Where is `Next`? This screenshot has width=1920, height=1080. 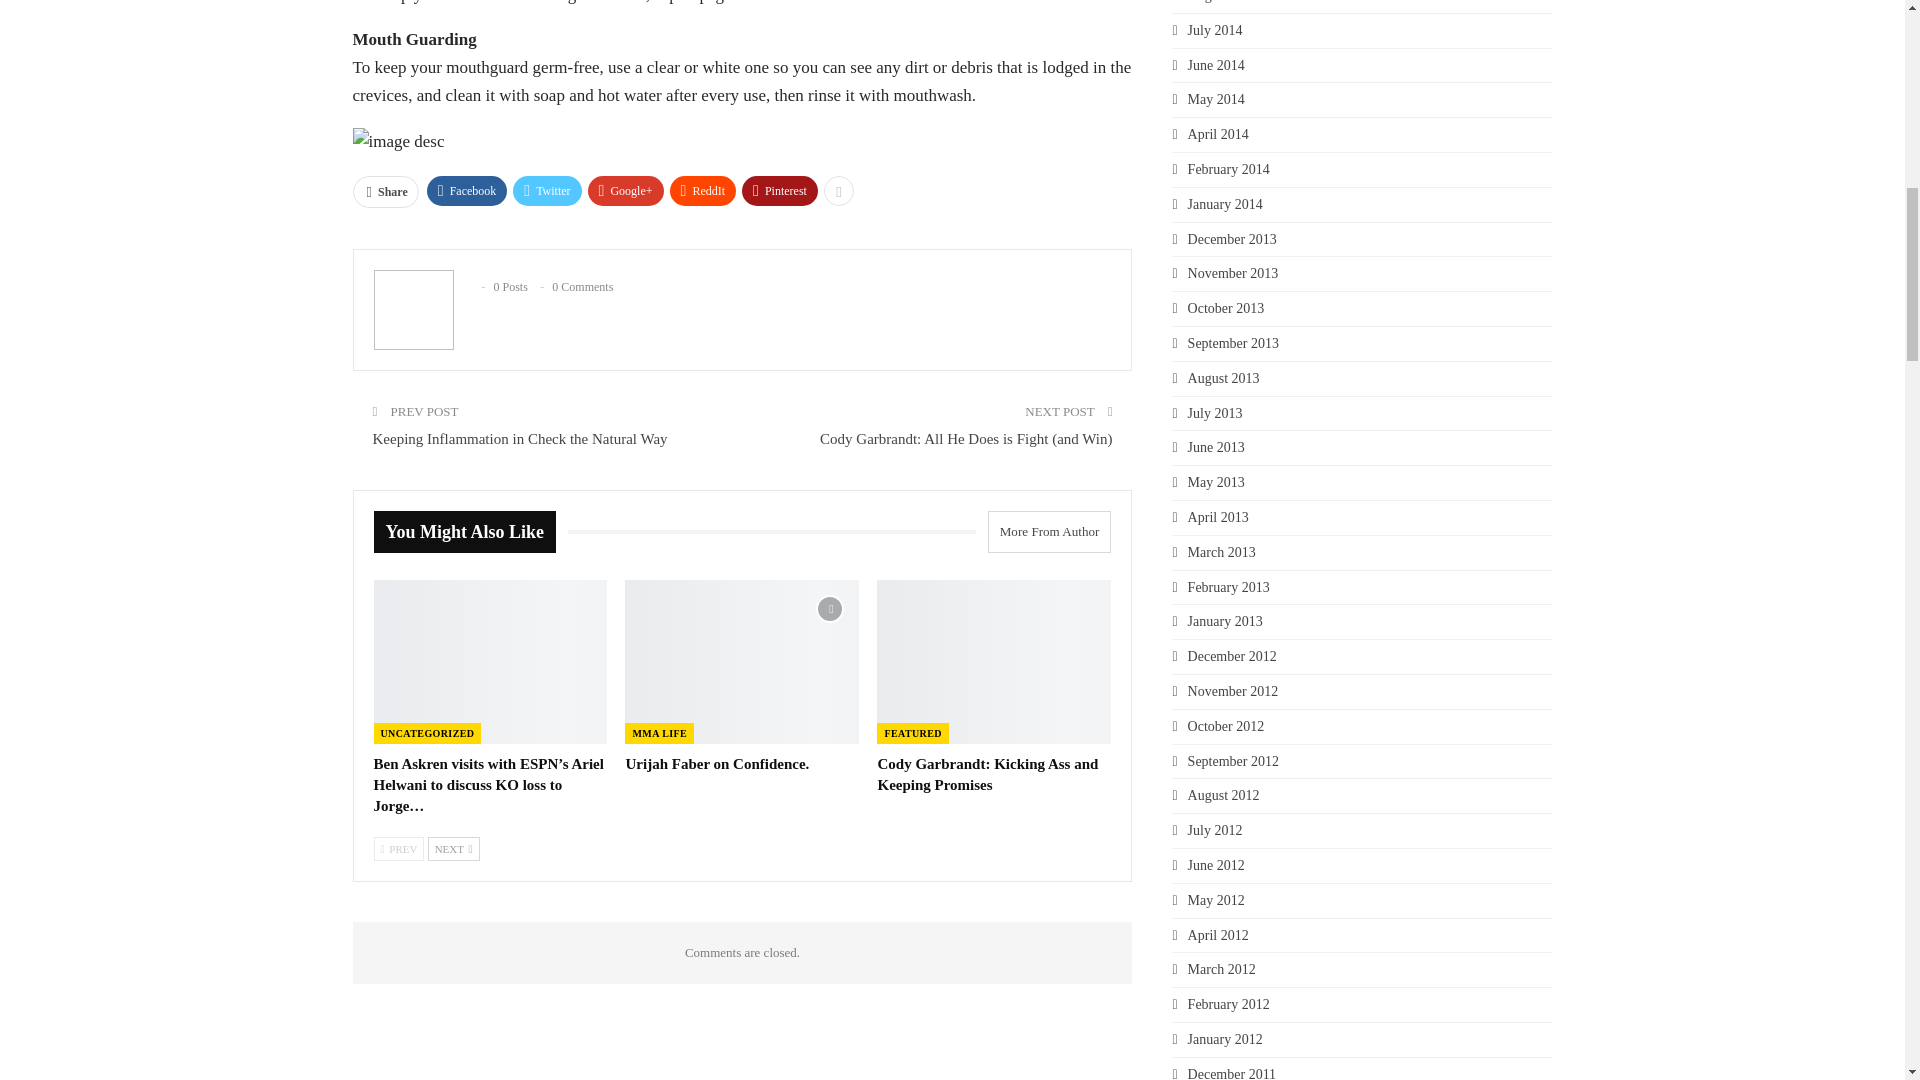 Next is located at coordinates (454, 848).